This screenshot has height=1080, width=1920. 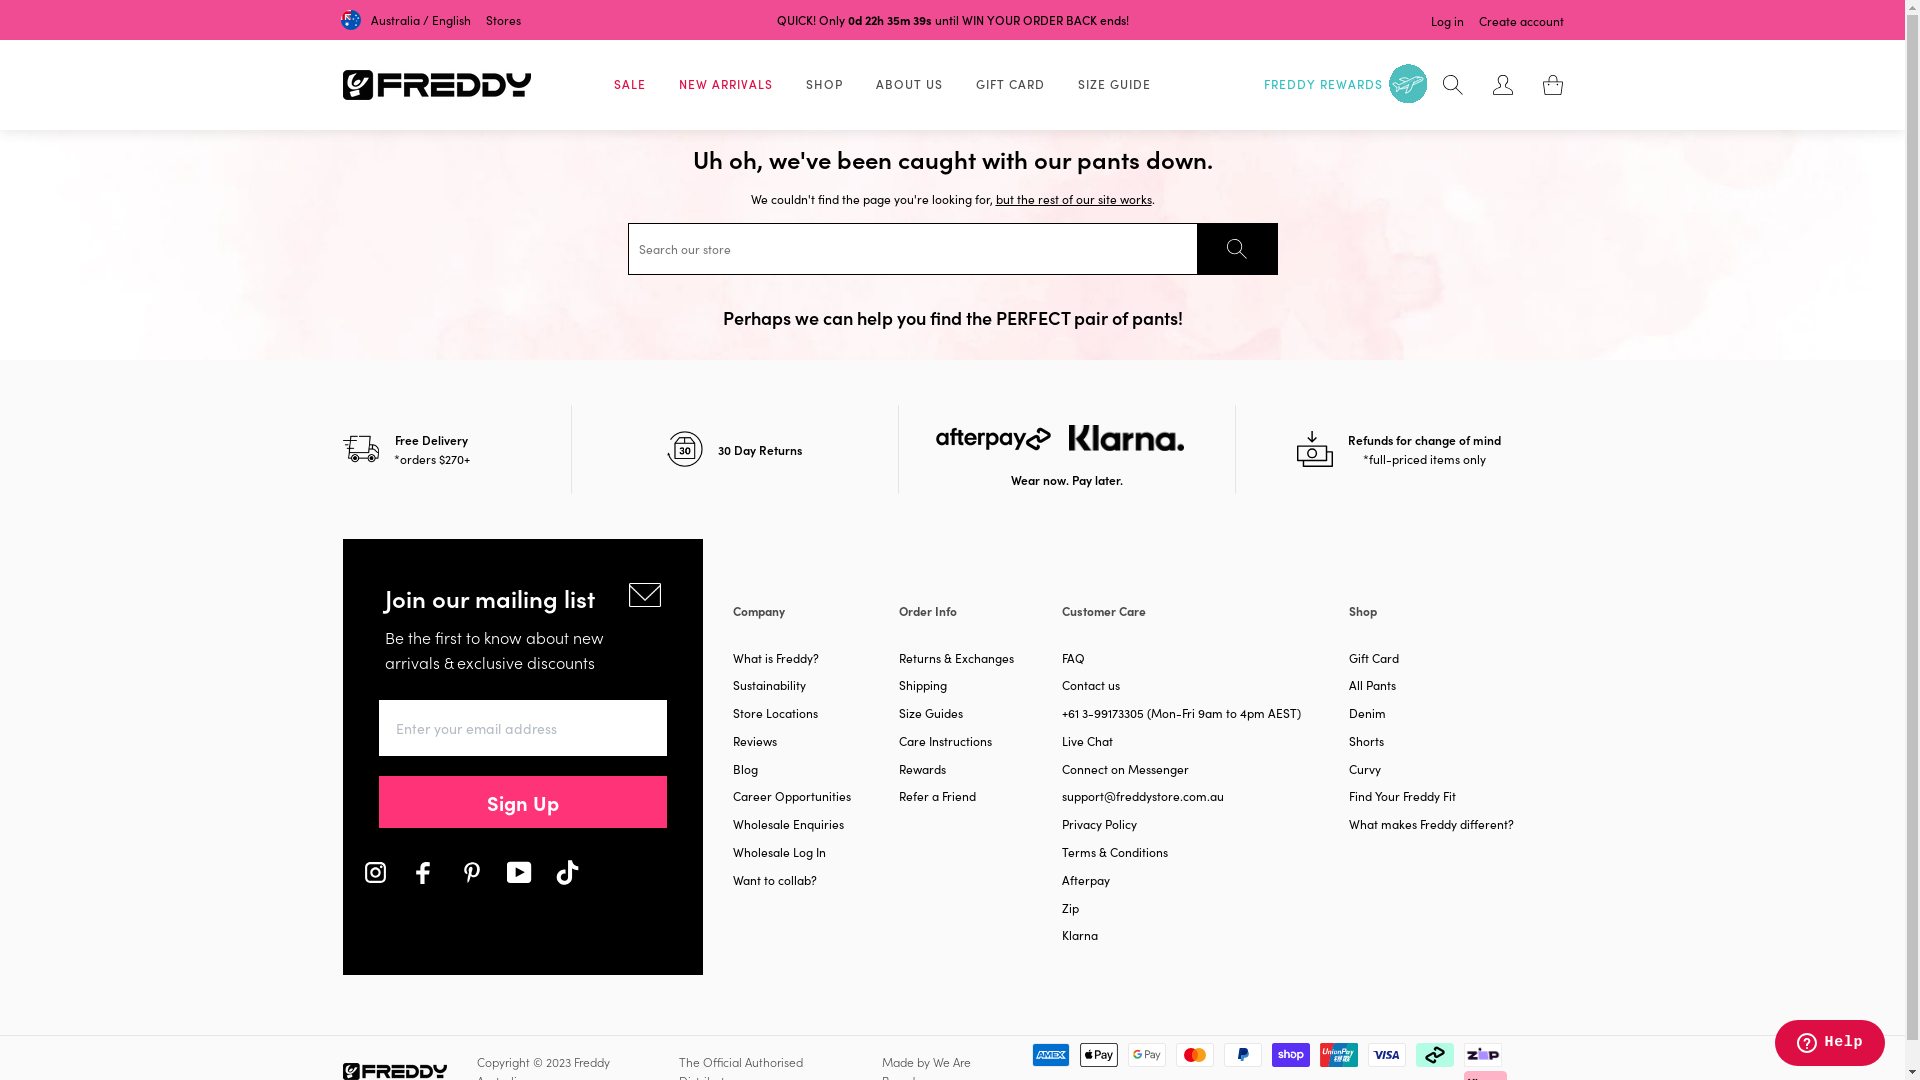 What do you see at coordinates (1088, 742) in the screenshot?
I see `Live Chat` at bounding box center [1088, 742].